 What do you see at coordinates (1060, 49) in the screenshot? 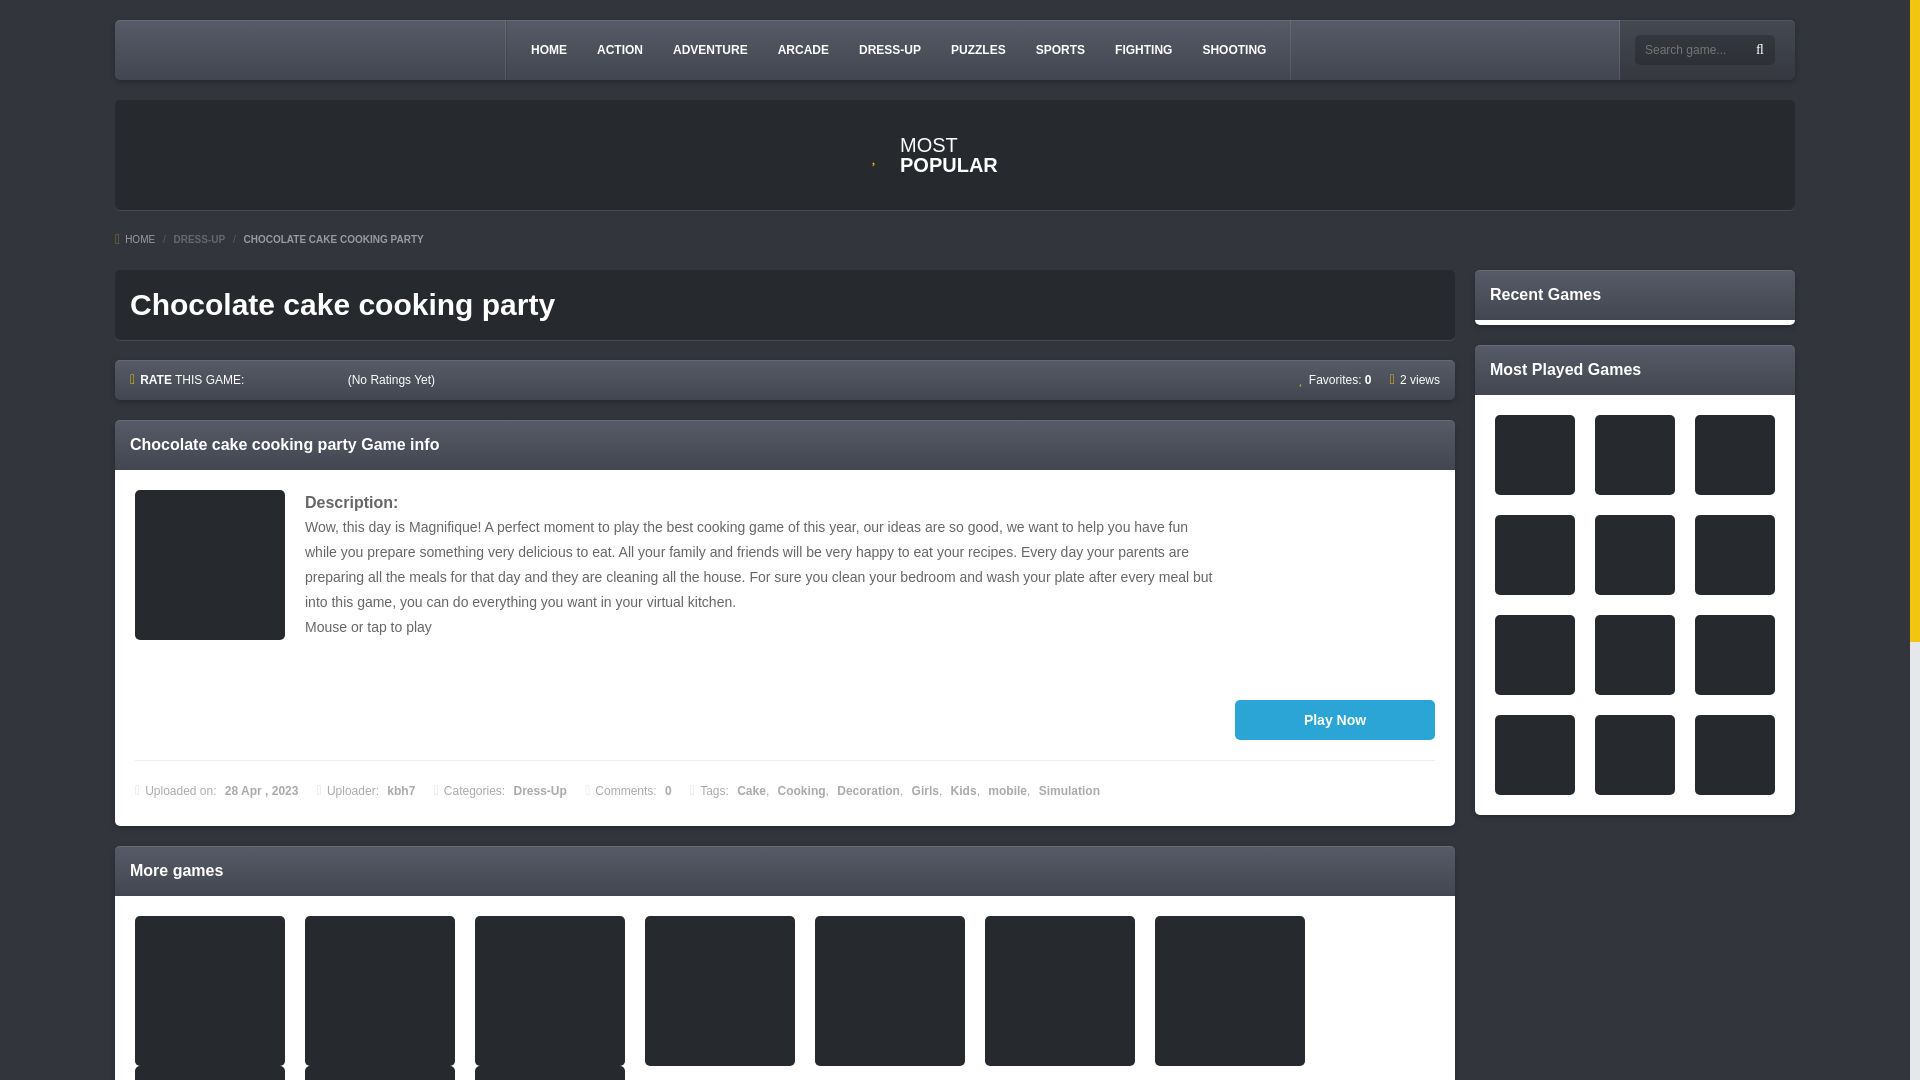
I see `SPORTS` at bounding box center [1060, 49].